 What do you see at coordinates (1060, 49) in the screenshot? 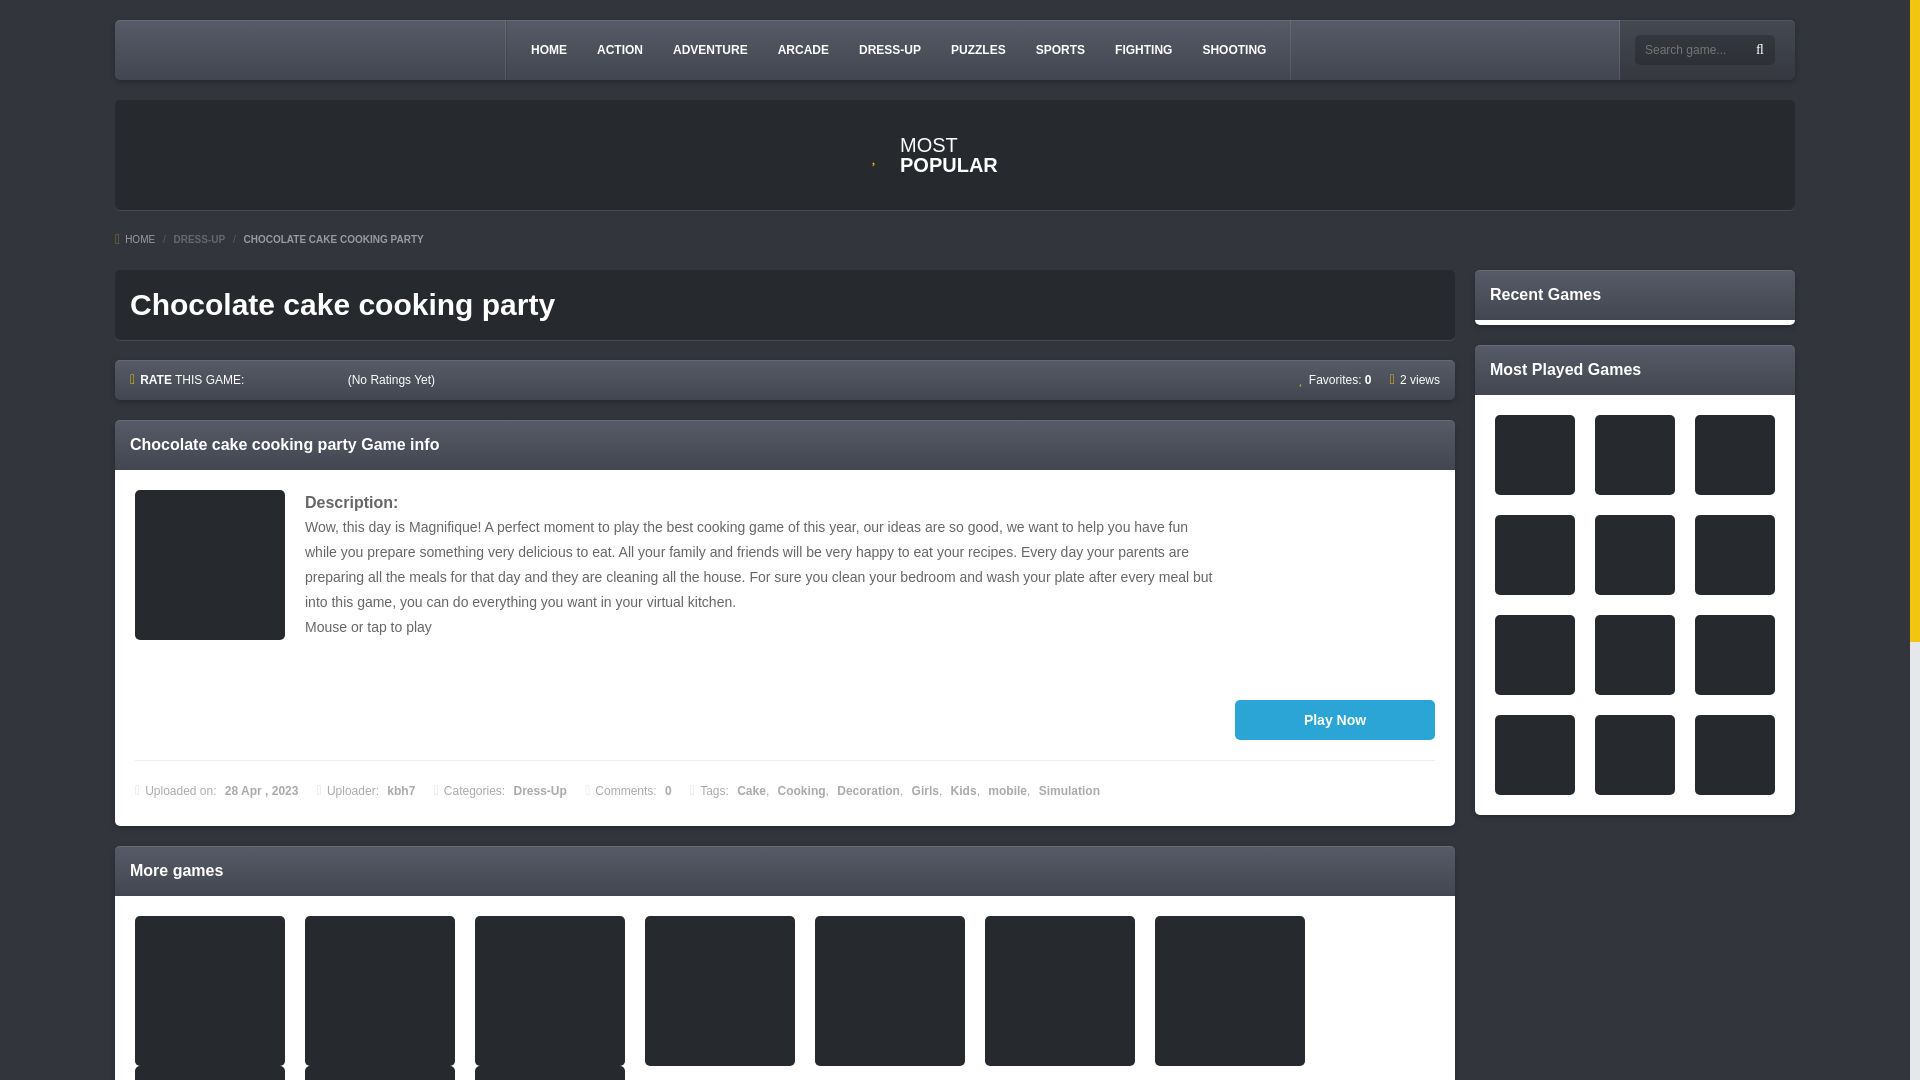
I see `SPORTS` at bounding box center [1060, 49].